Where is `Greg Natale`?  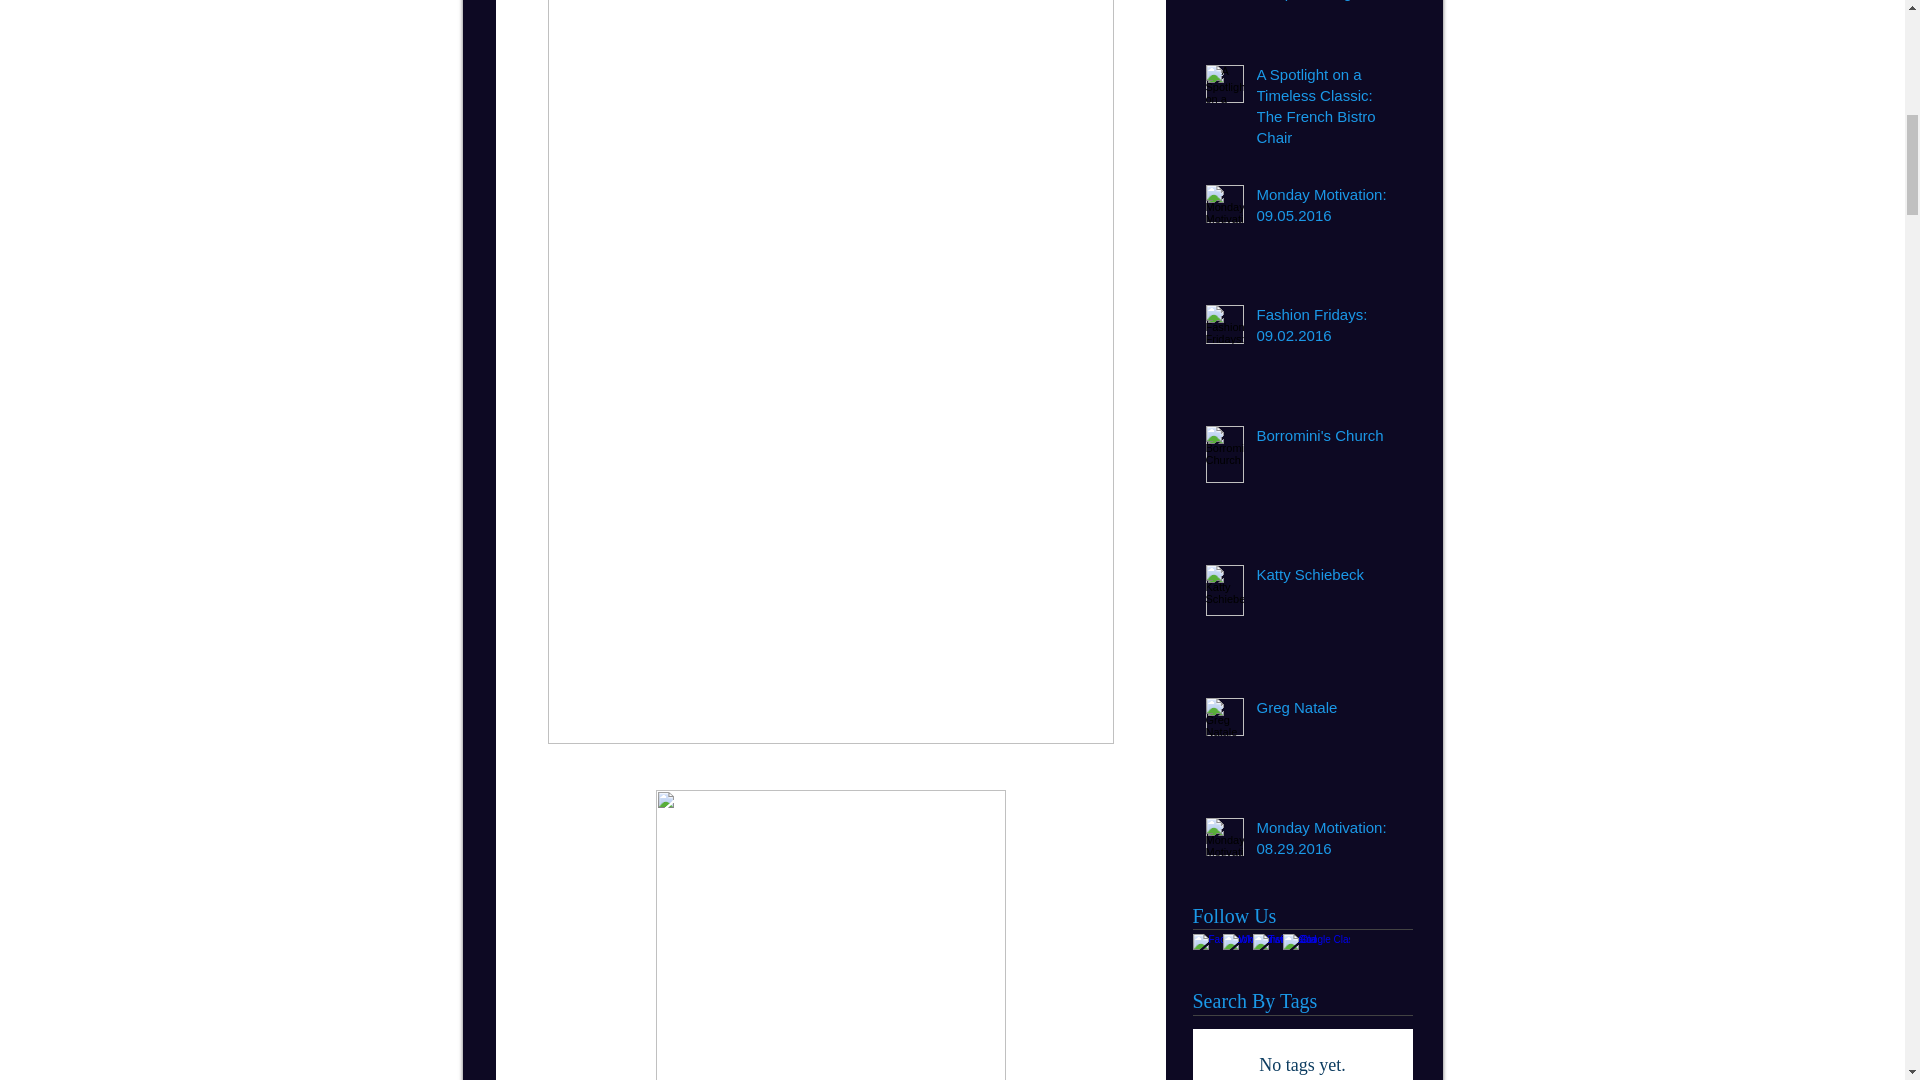
Greg Natale is located at coordinates (1327, 710).